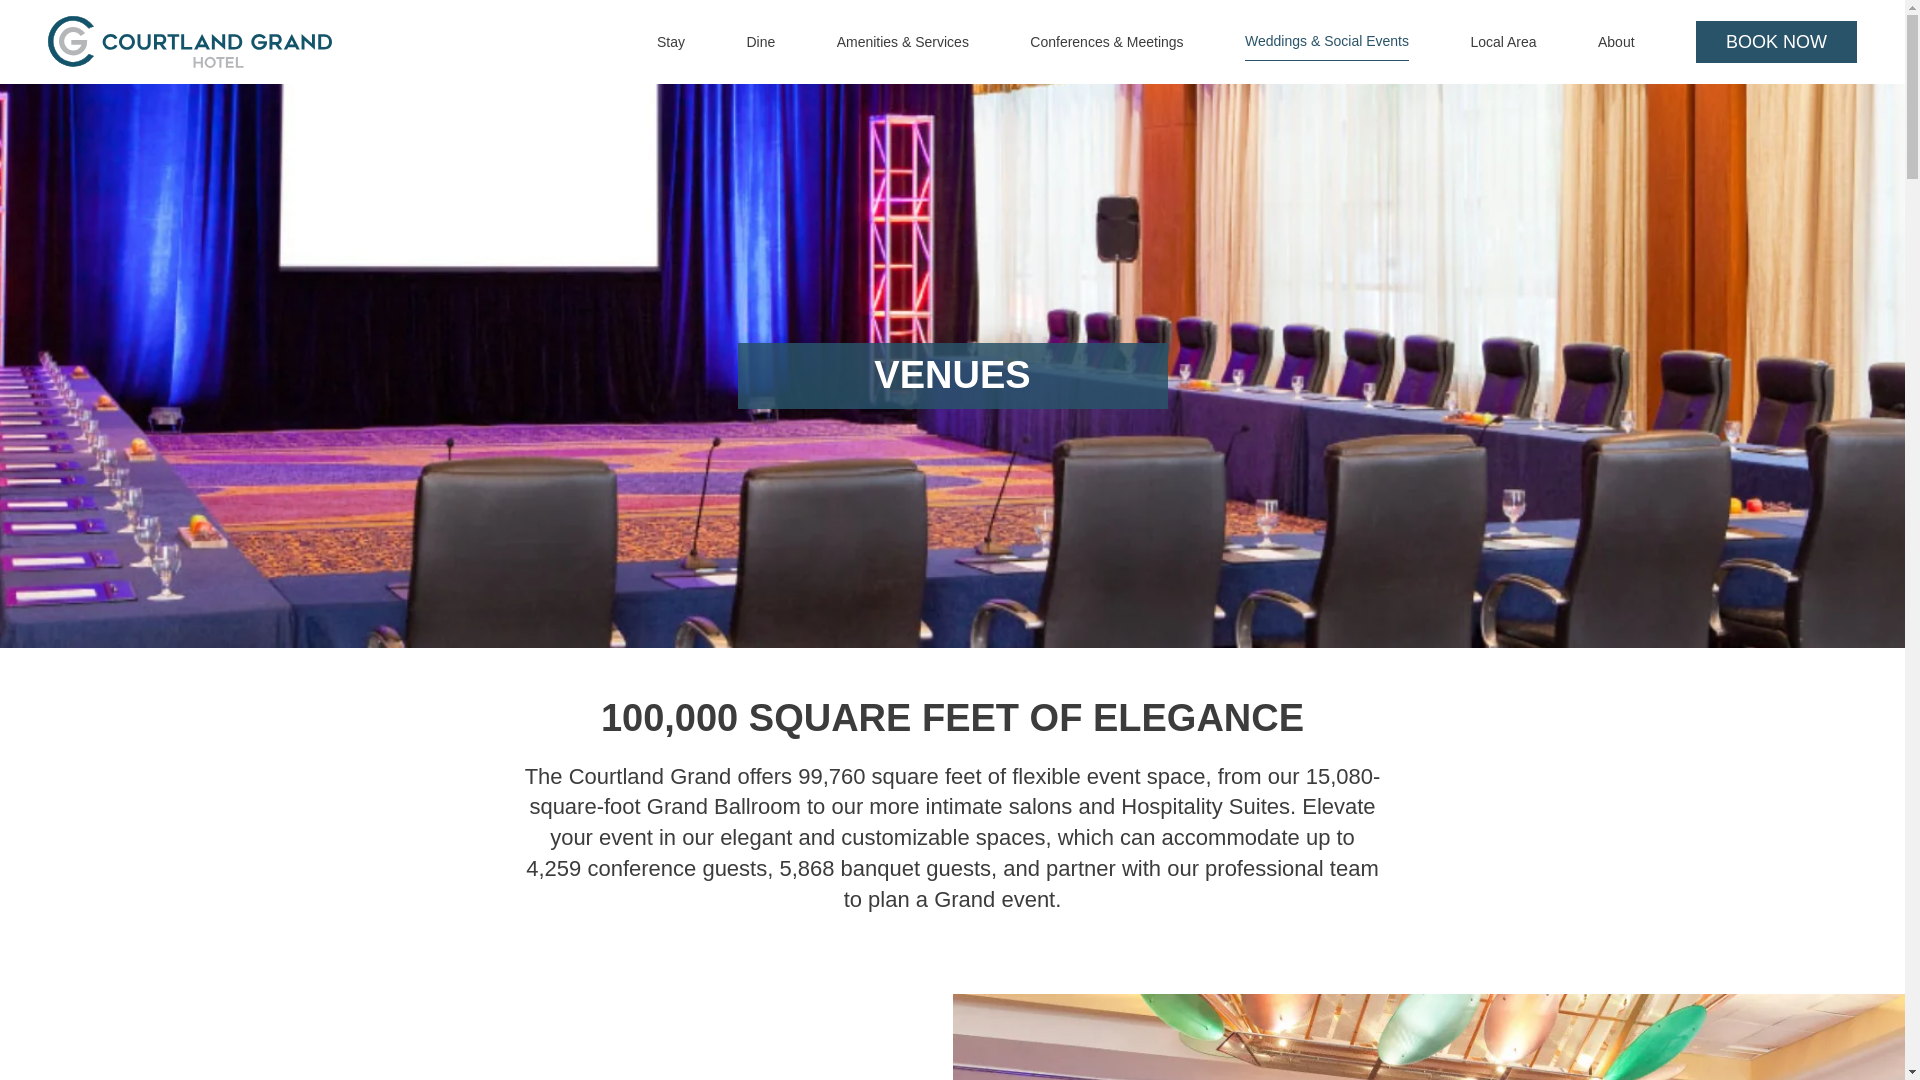 The width and height of the screenshot is (1920, 1080). Describe the element at coordinates (1616, 42) in the screenshot. I see `About` at that location.